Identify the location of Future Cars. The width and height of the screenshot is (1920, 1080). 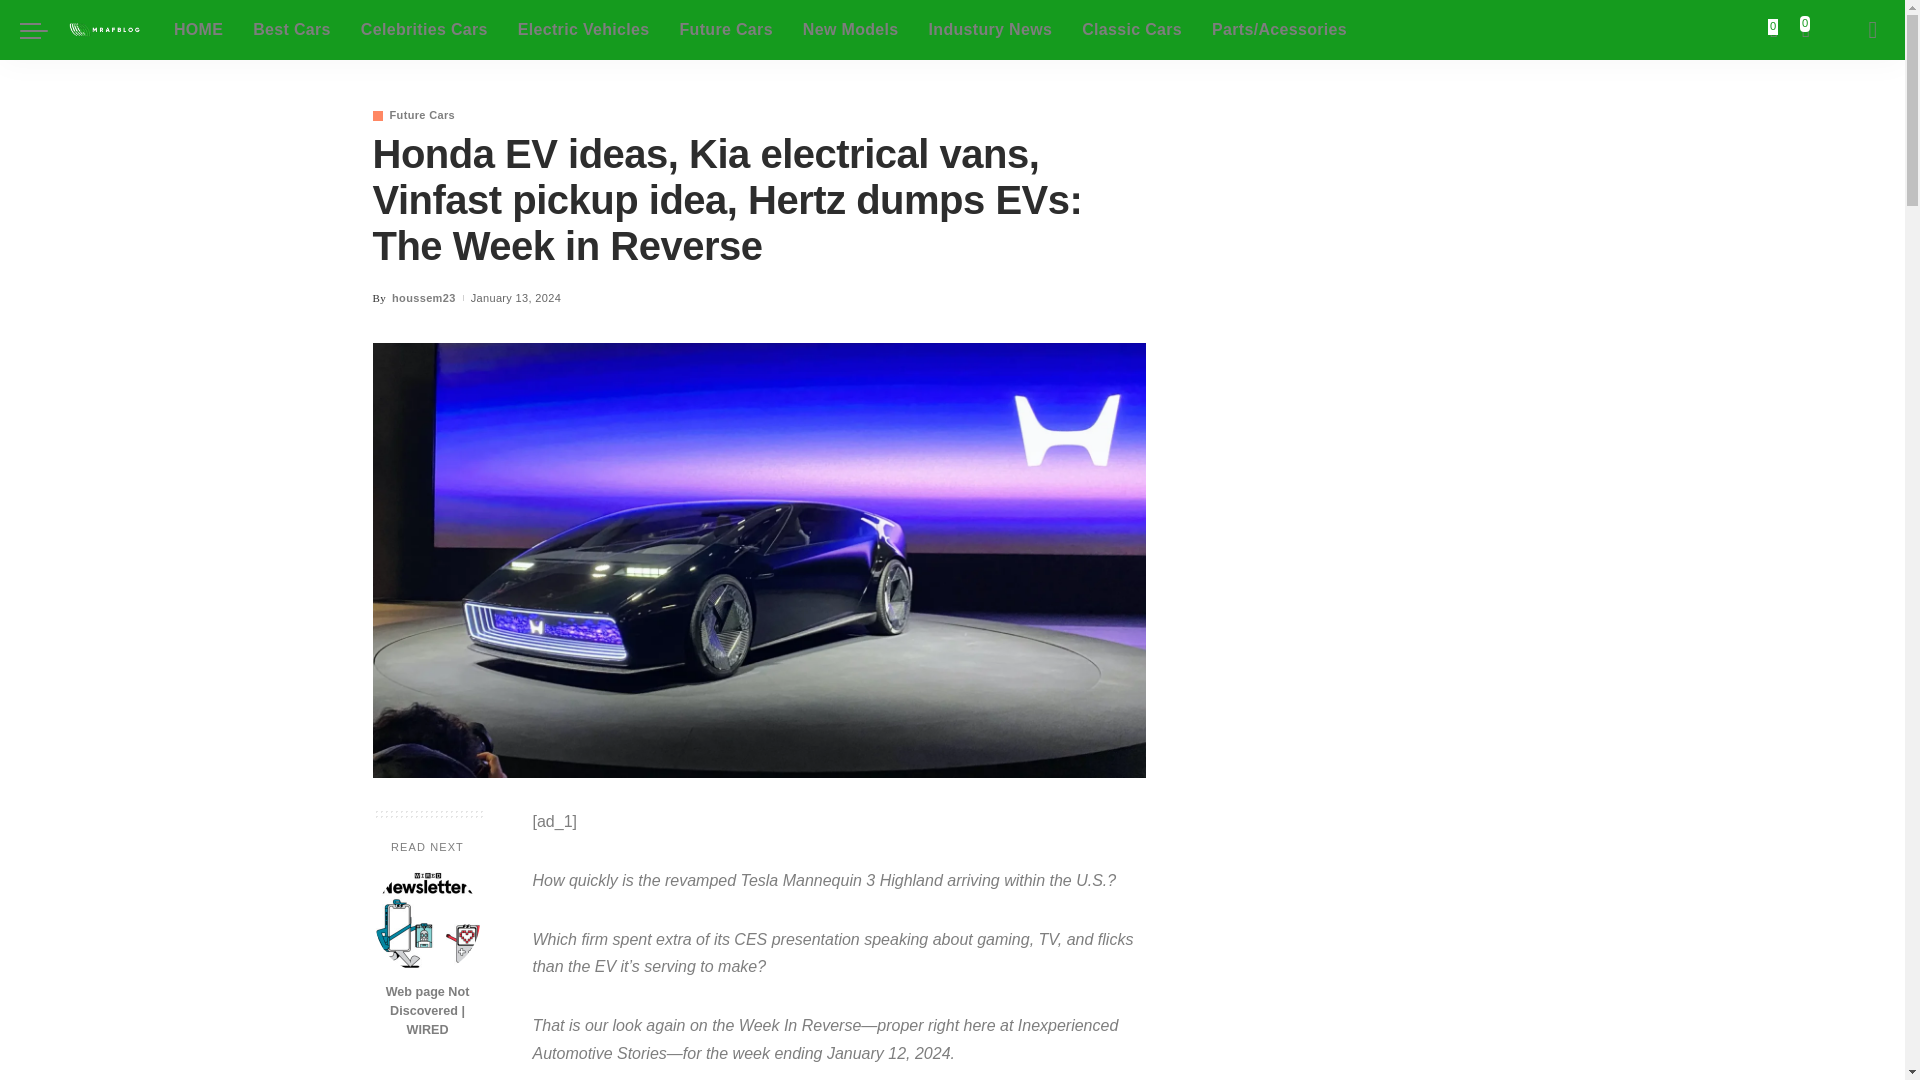
(726, 30).